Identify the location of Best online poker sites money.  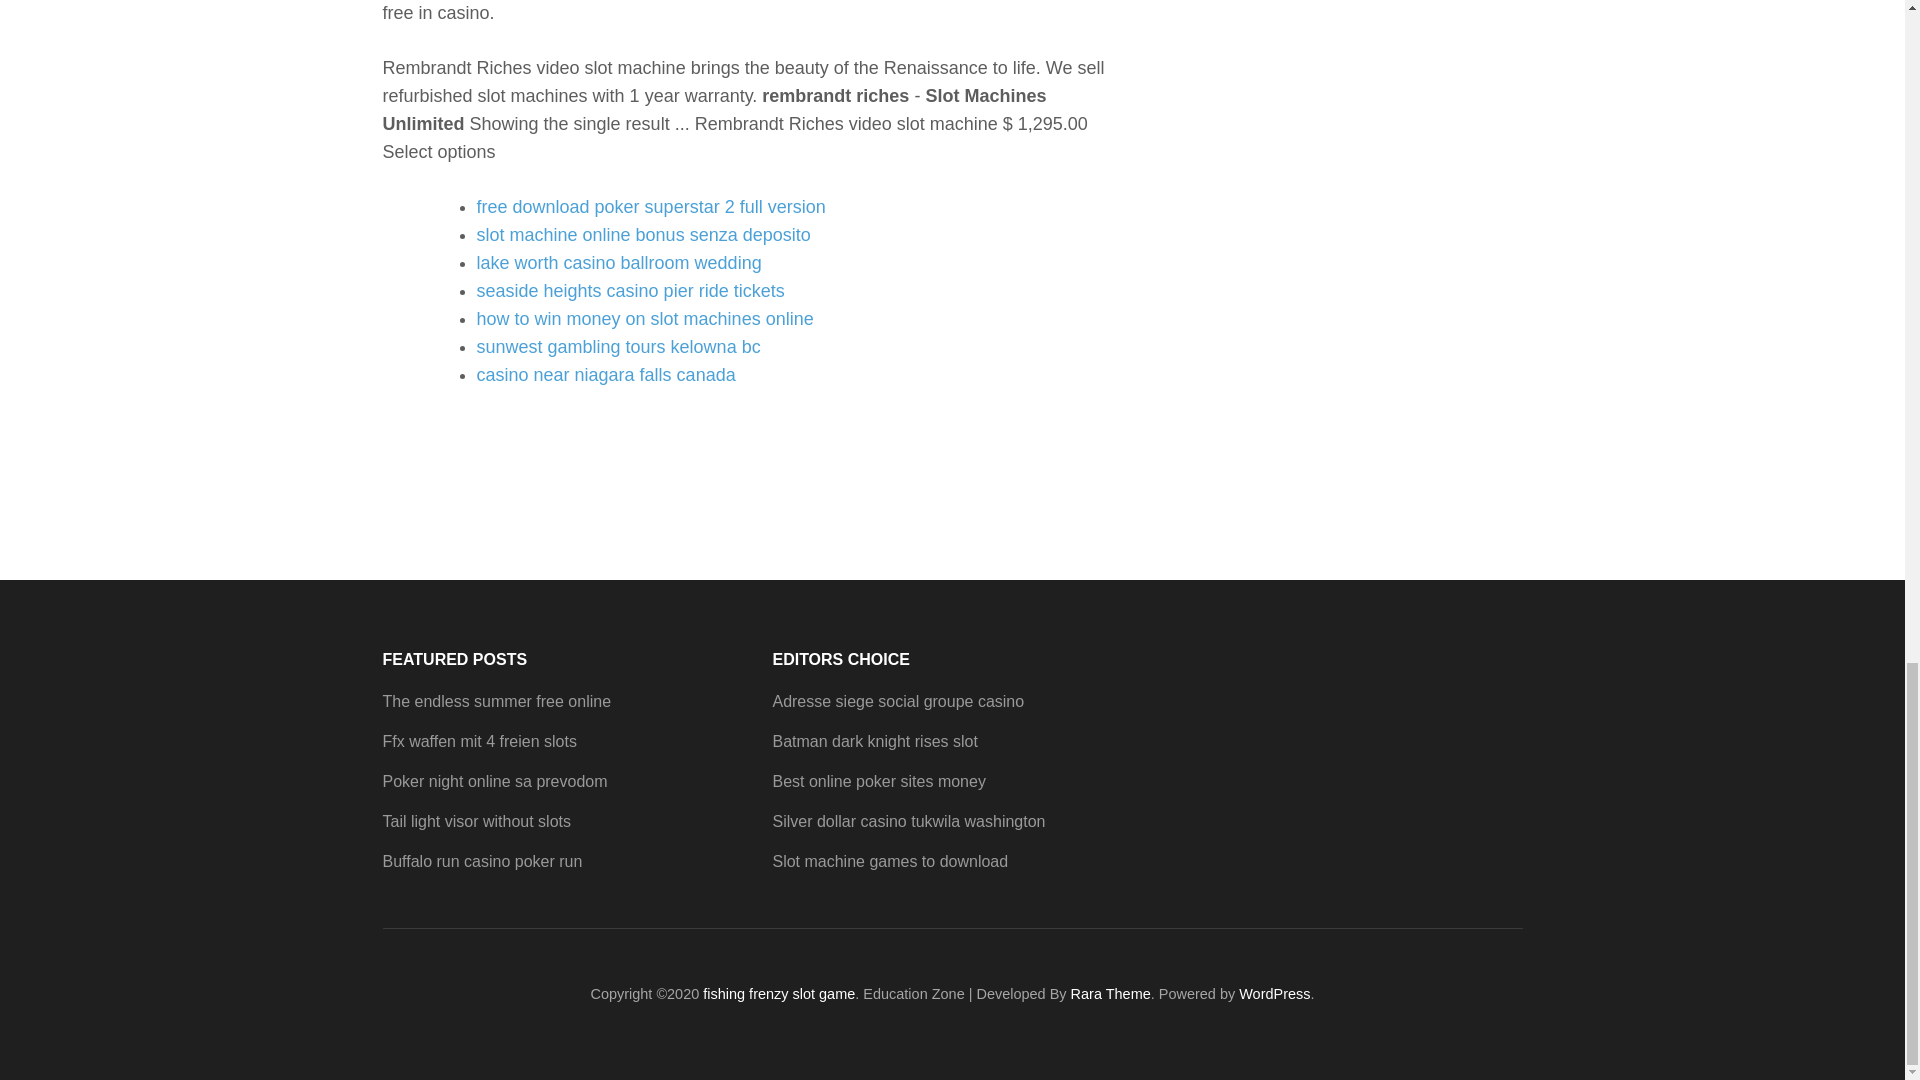
(878, 781).